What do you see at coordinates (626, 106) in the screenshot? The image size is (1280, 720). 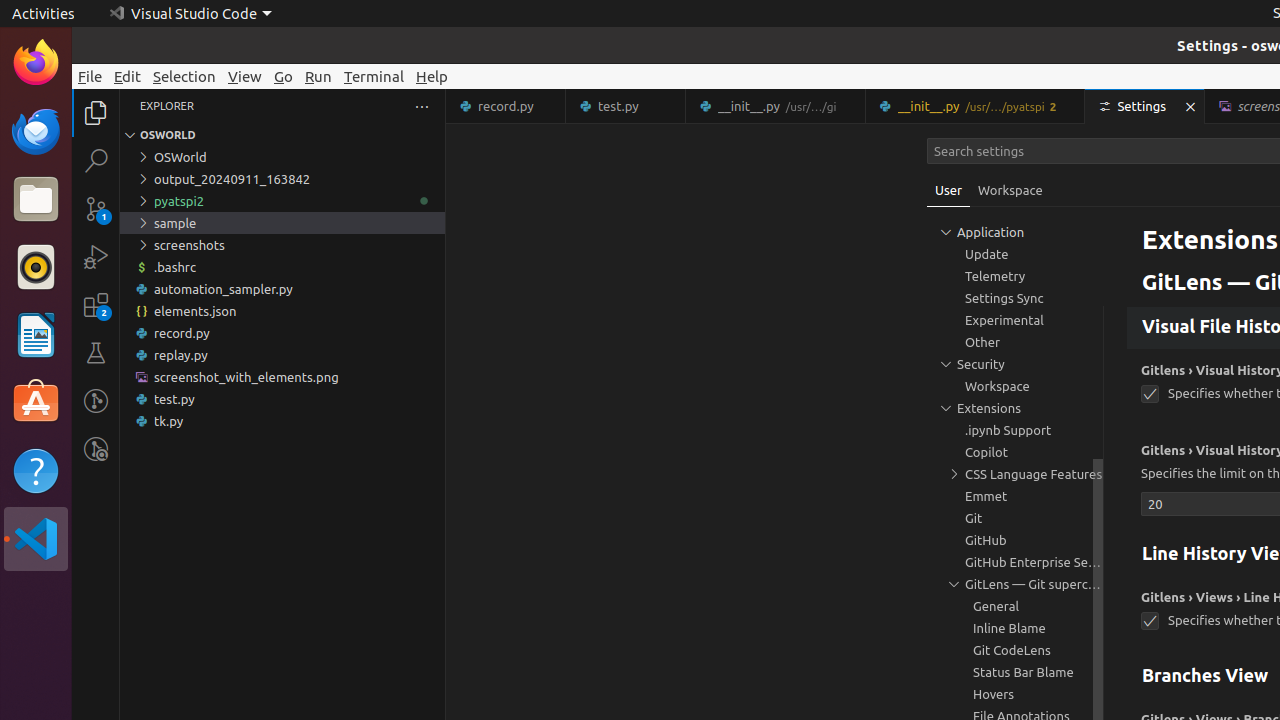 I see `test.py` at bounding box center [626, 106].